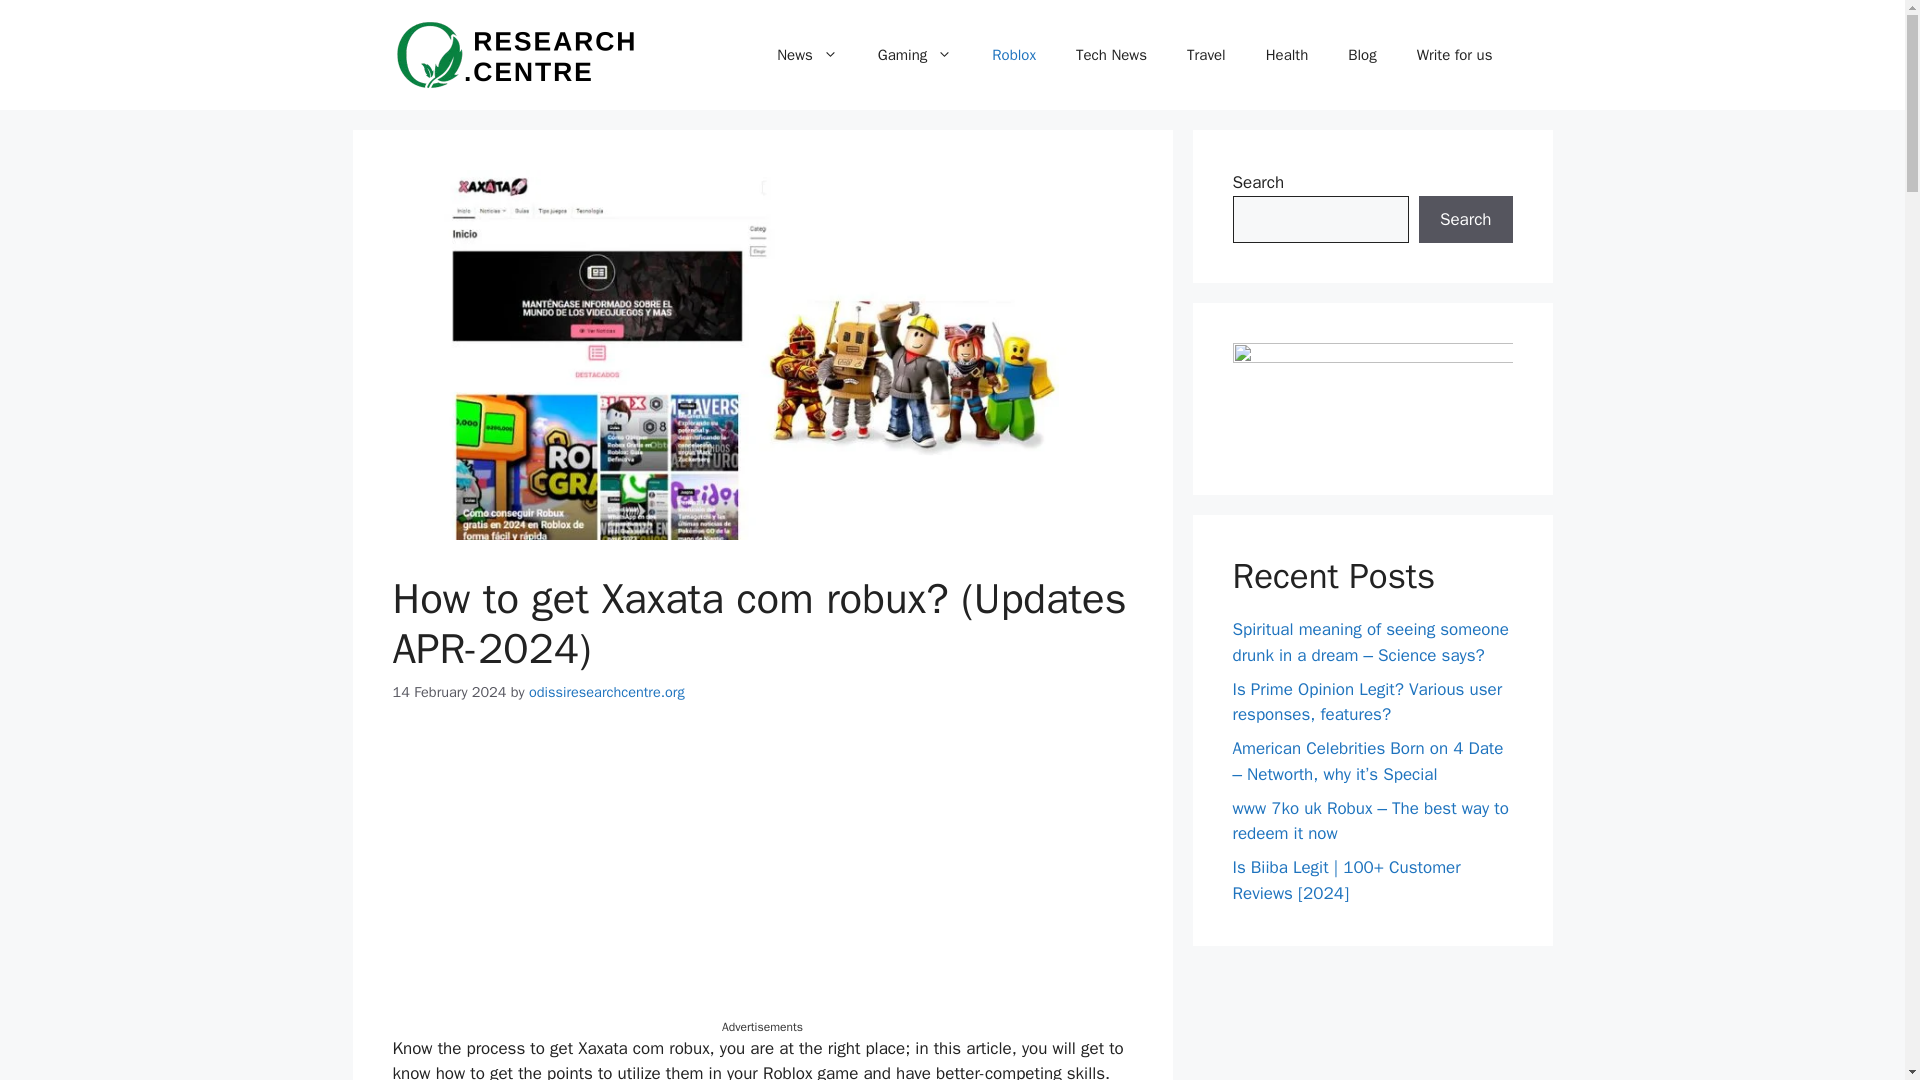 This screenshot has width=1920, height=1080. I want to click on Search, so click(1465, 220).